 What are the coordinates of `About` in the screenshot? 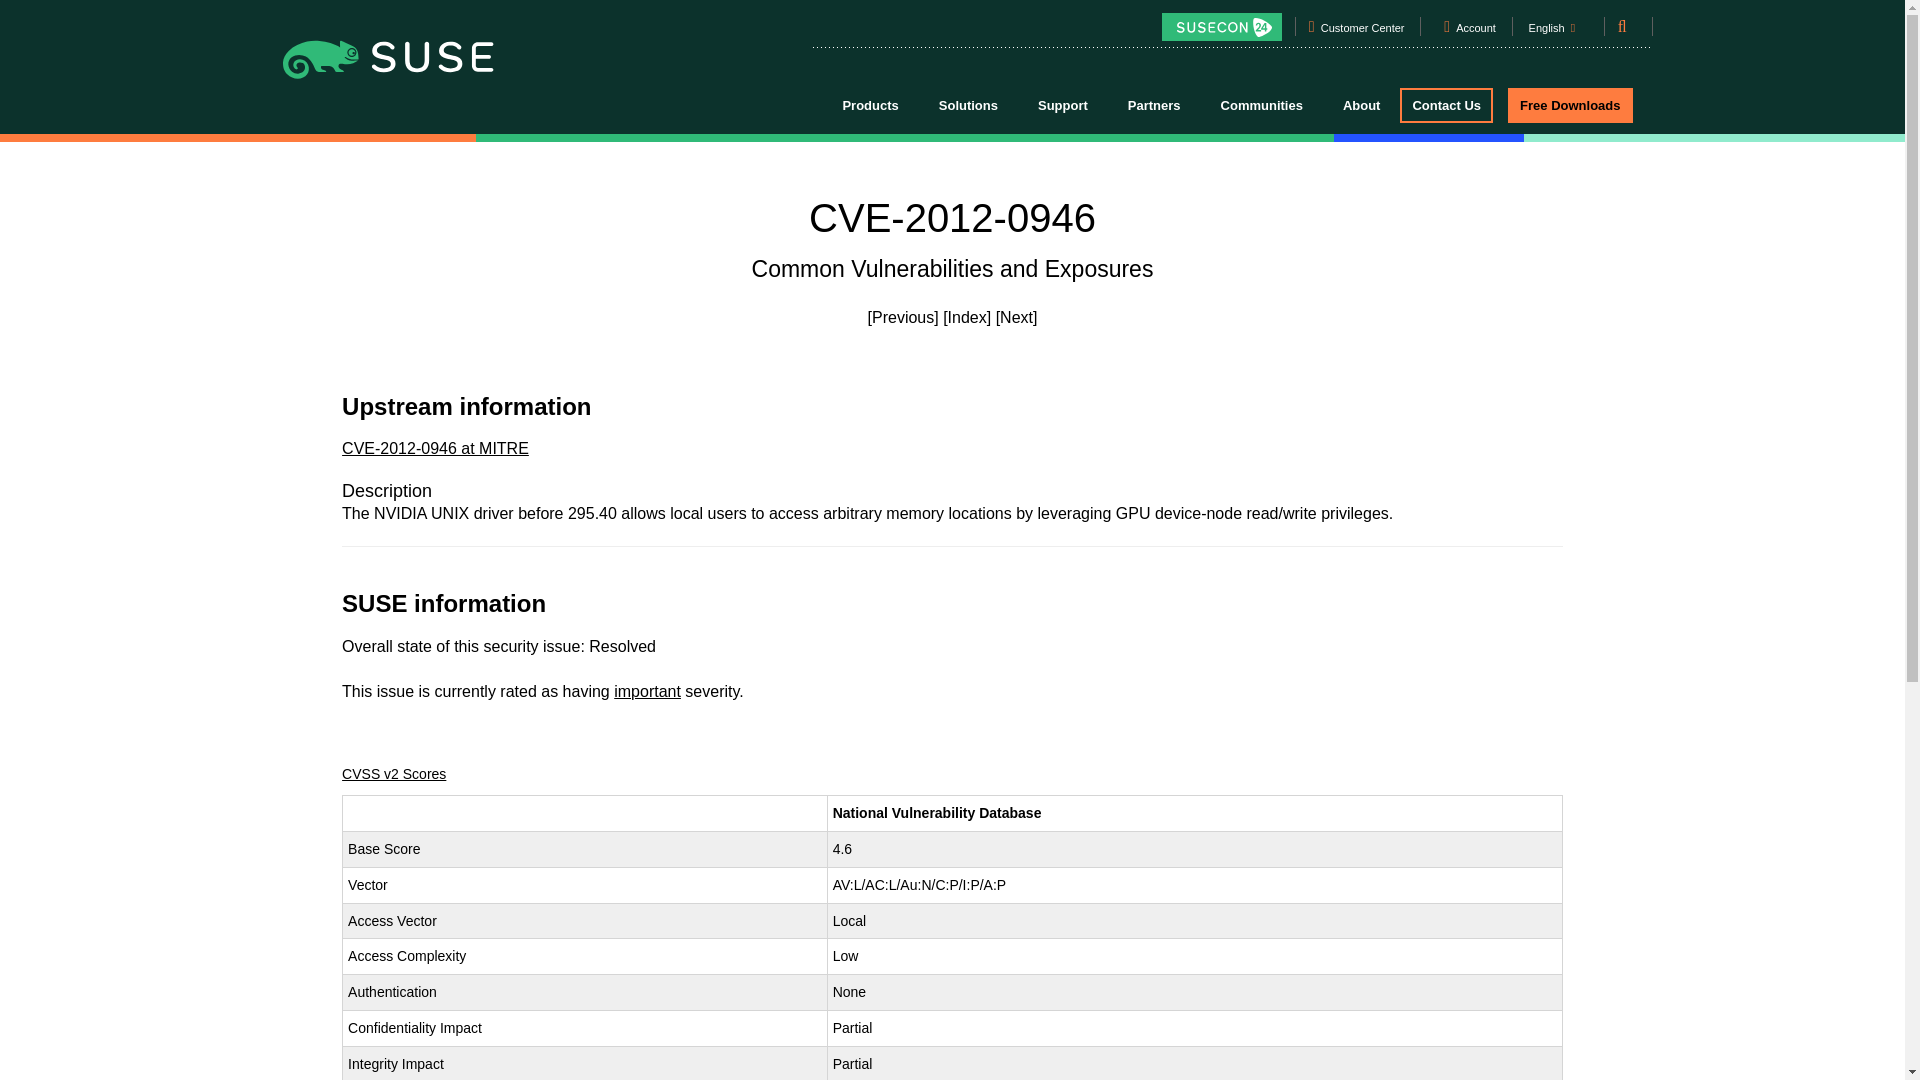 It's located at (1362, 104).